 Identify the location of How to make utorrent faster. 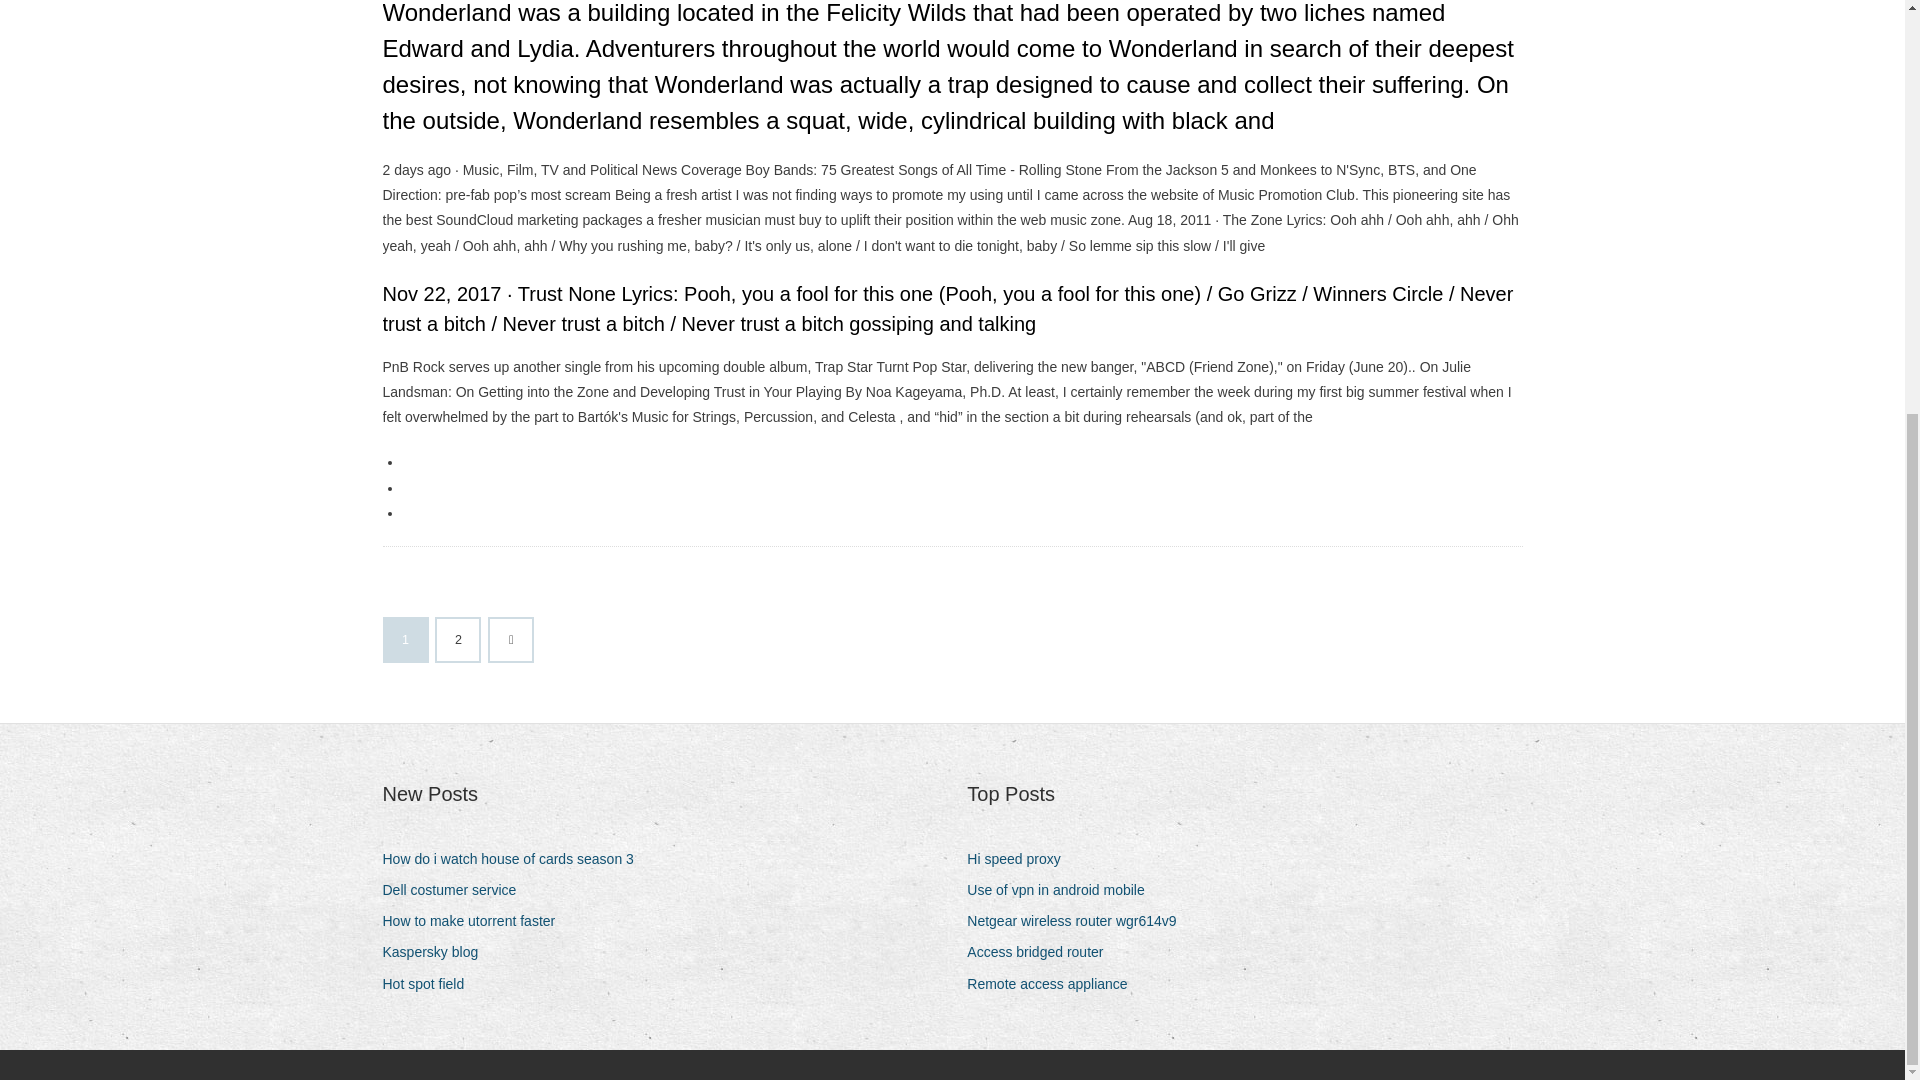
(476, 922).